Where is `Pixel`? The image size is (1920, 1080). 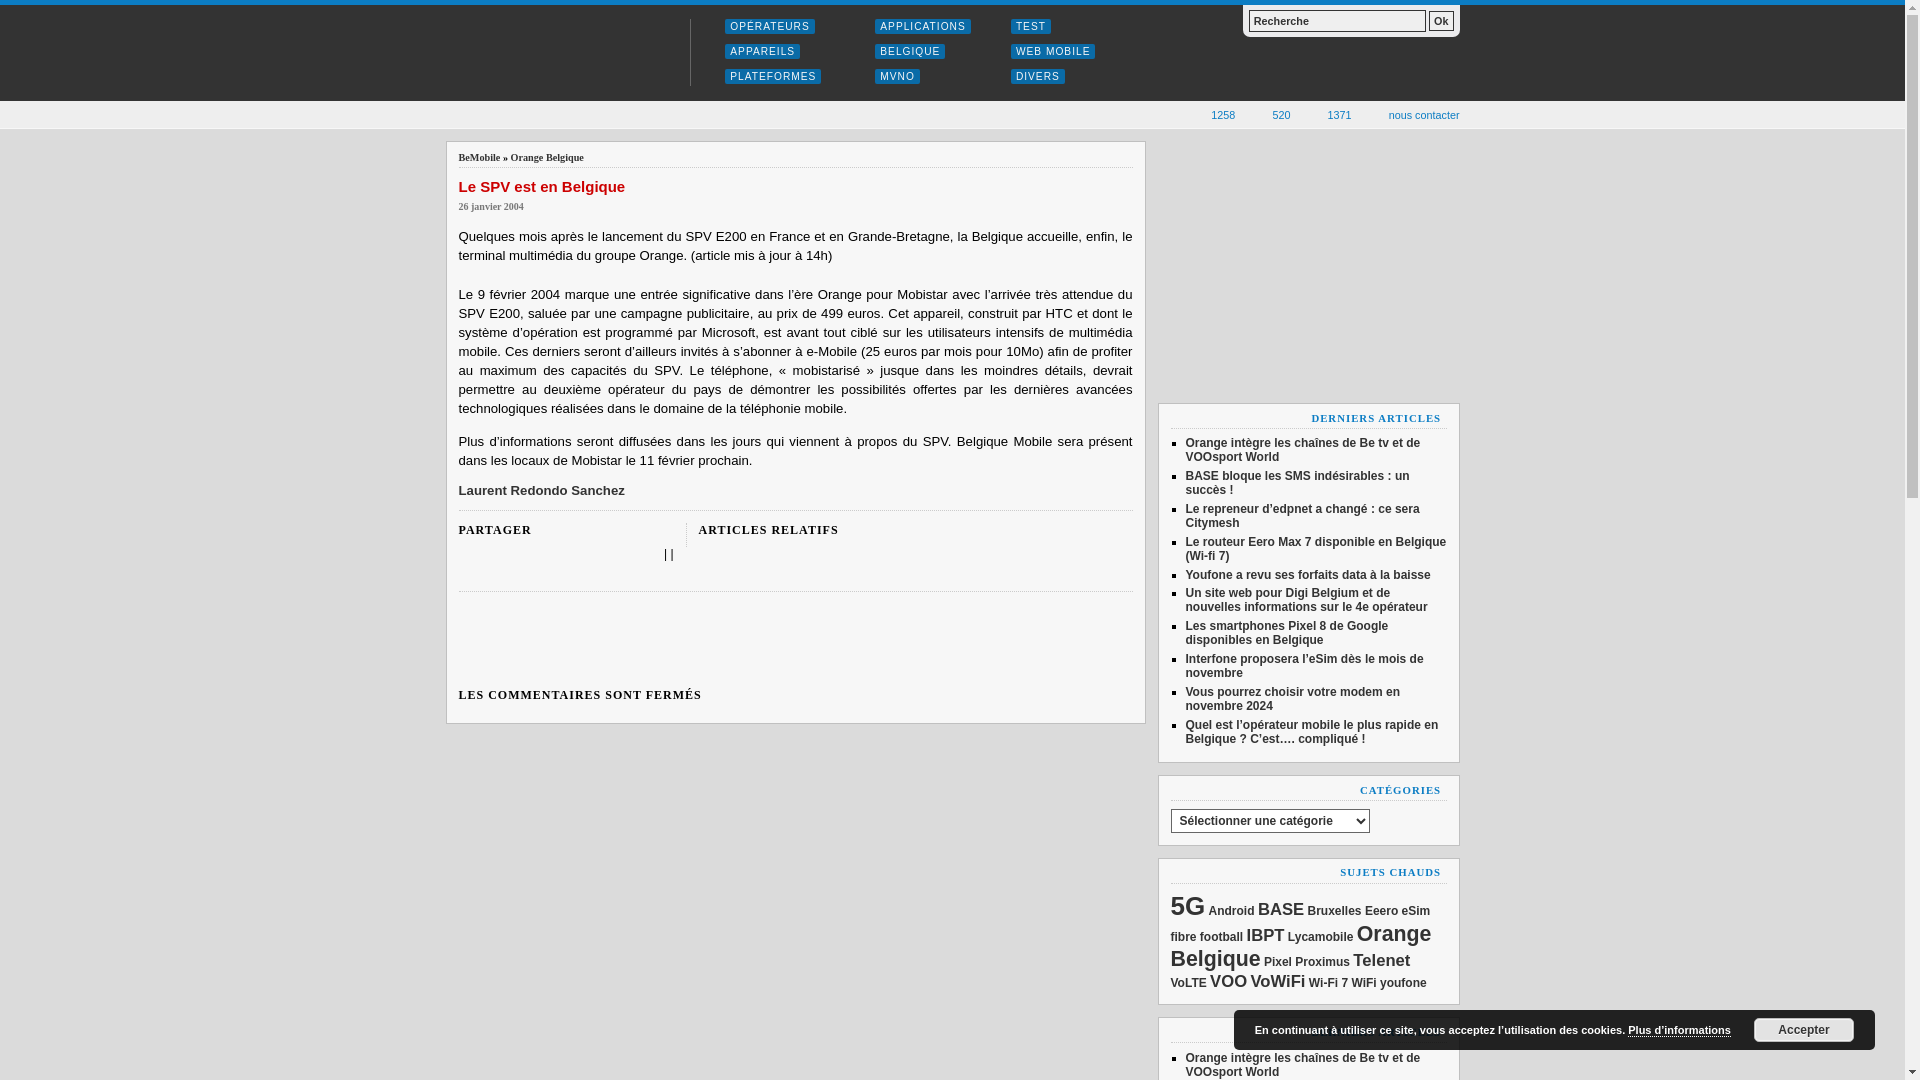 Pixel is located at coordinates (1278, 962).